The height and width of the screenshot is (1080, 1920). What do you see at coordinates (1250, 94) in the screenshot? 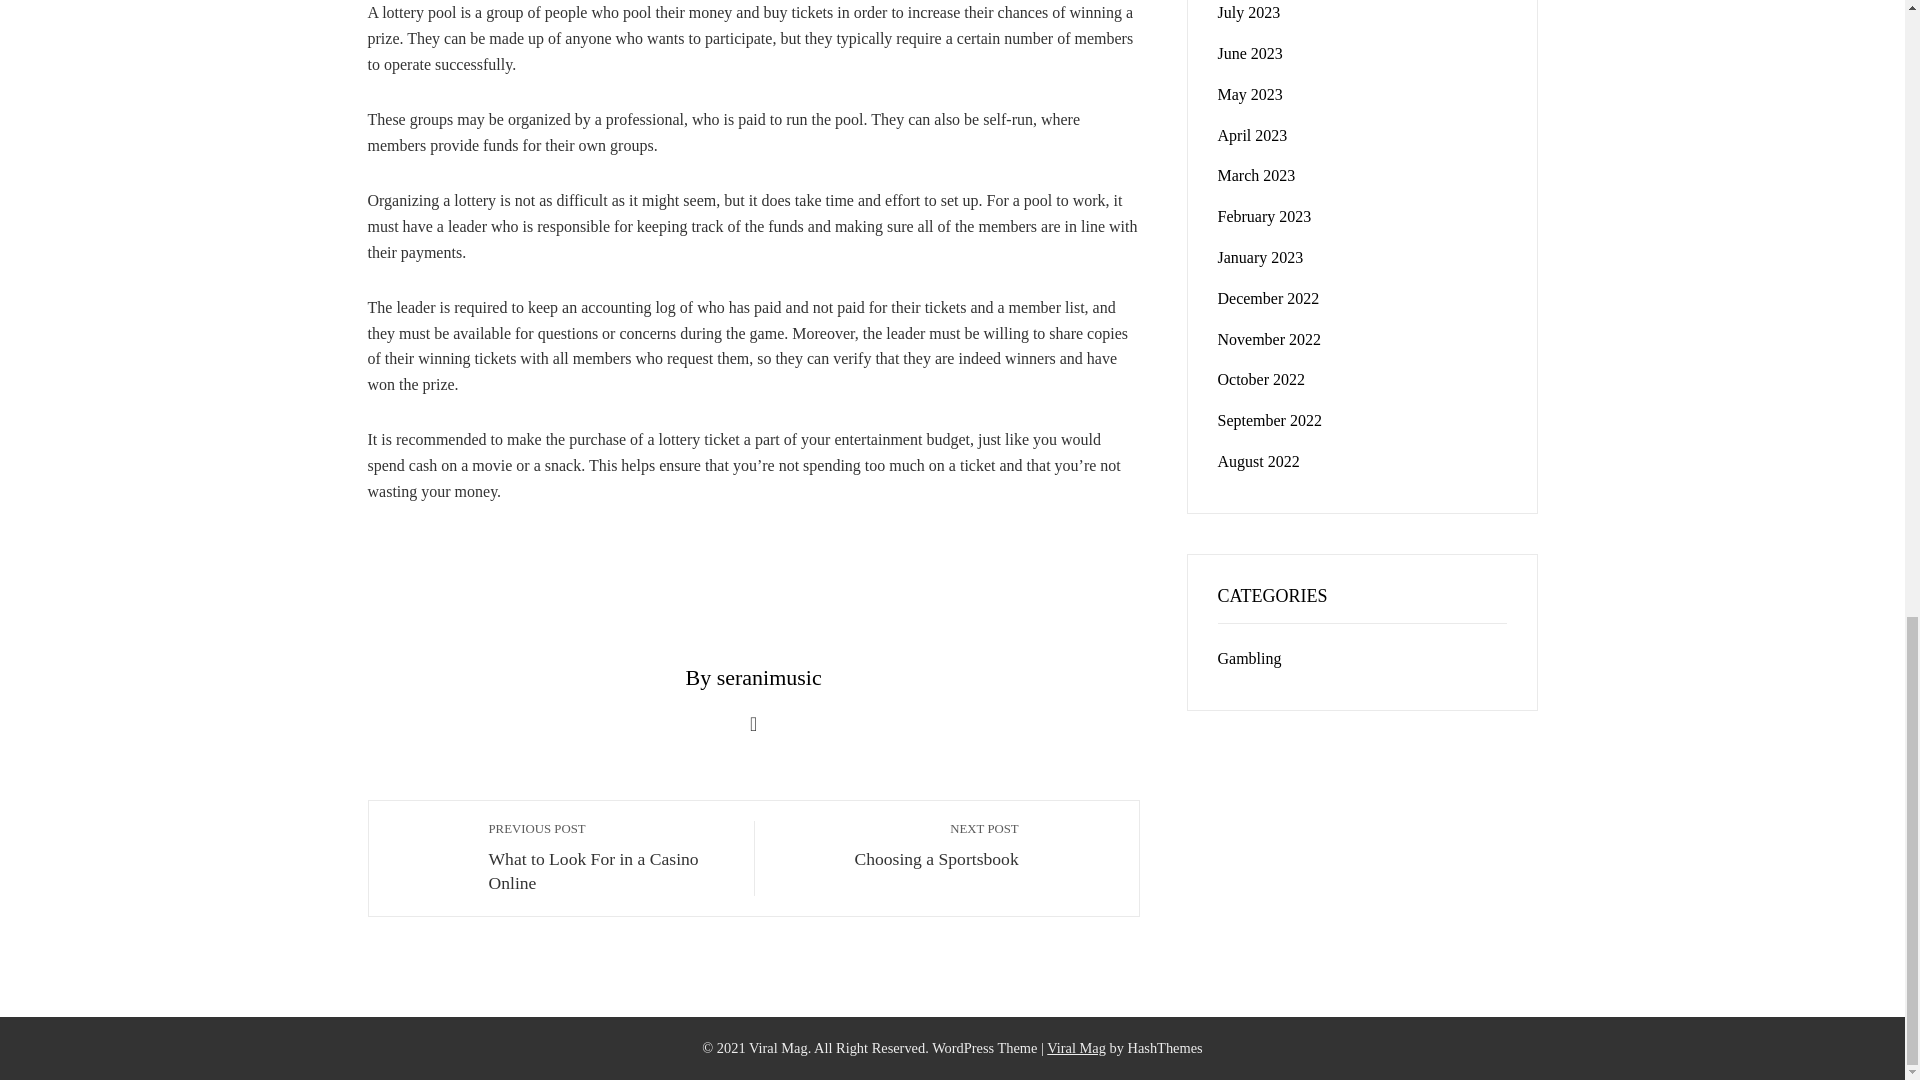
I see `April 2023` at bounding box center [1250, 94].